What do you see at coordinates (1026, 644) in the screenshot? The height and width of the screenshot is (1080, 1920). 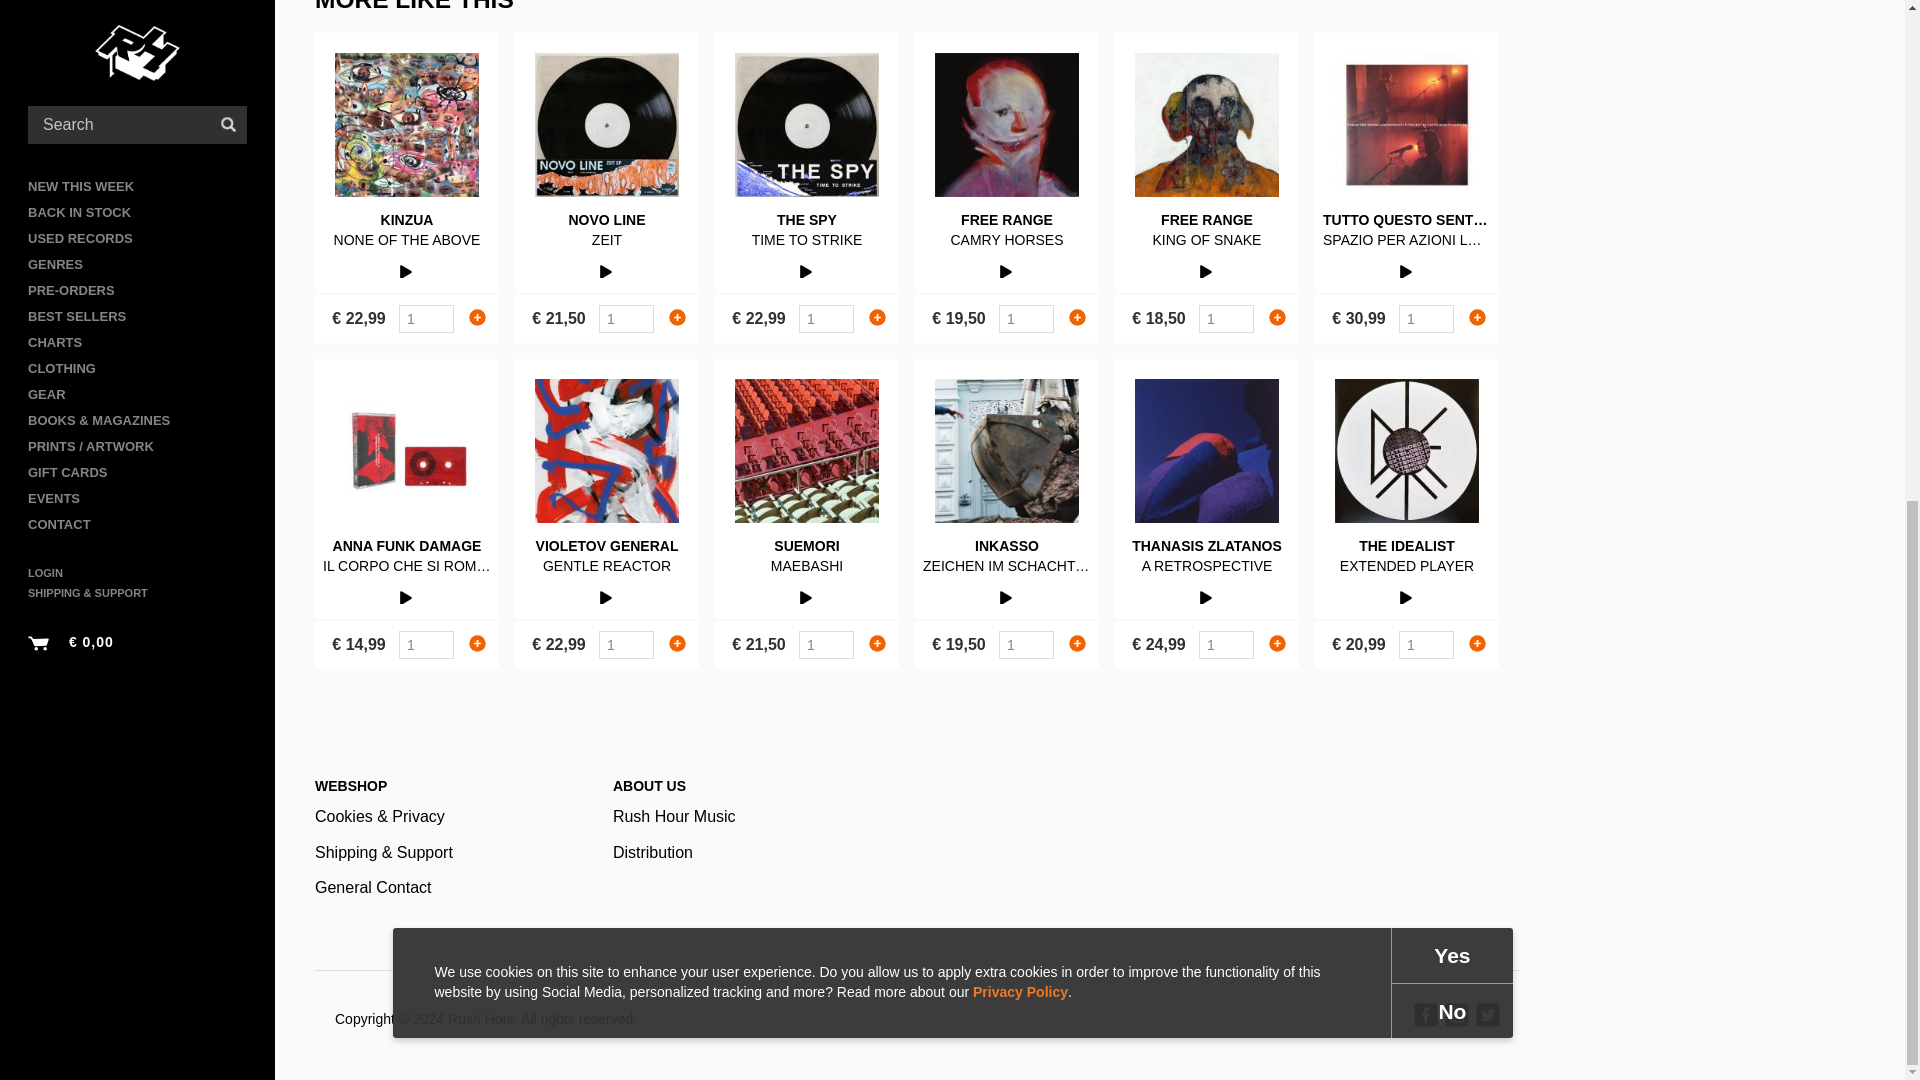 I see `1` at bounding box center [1026, 644].